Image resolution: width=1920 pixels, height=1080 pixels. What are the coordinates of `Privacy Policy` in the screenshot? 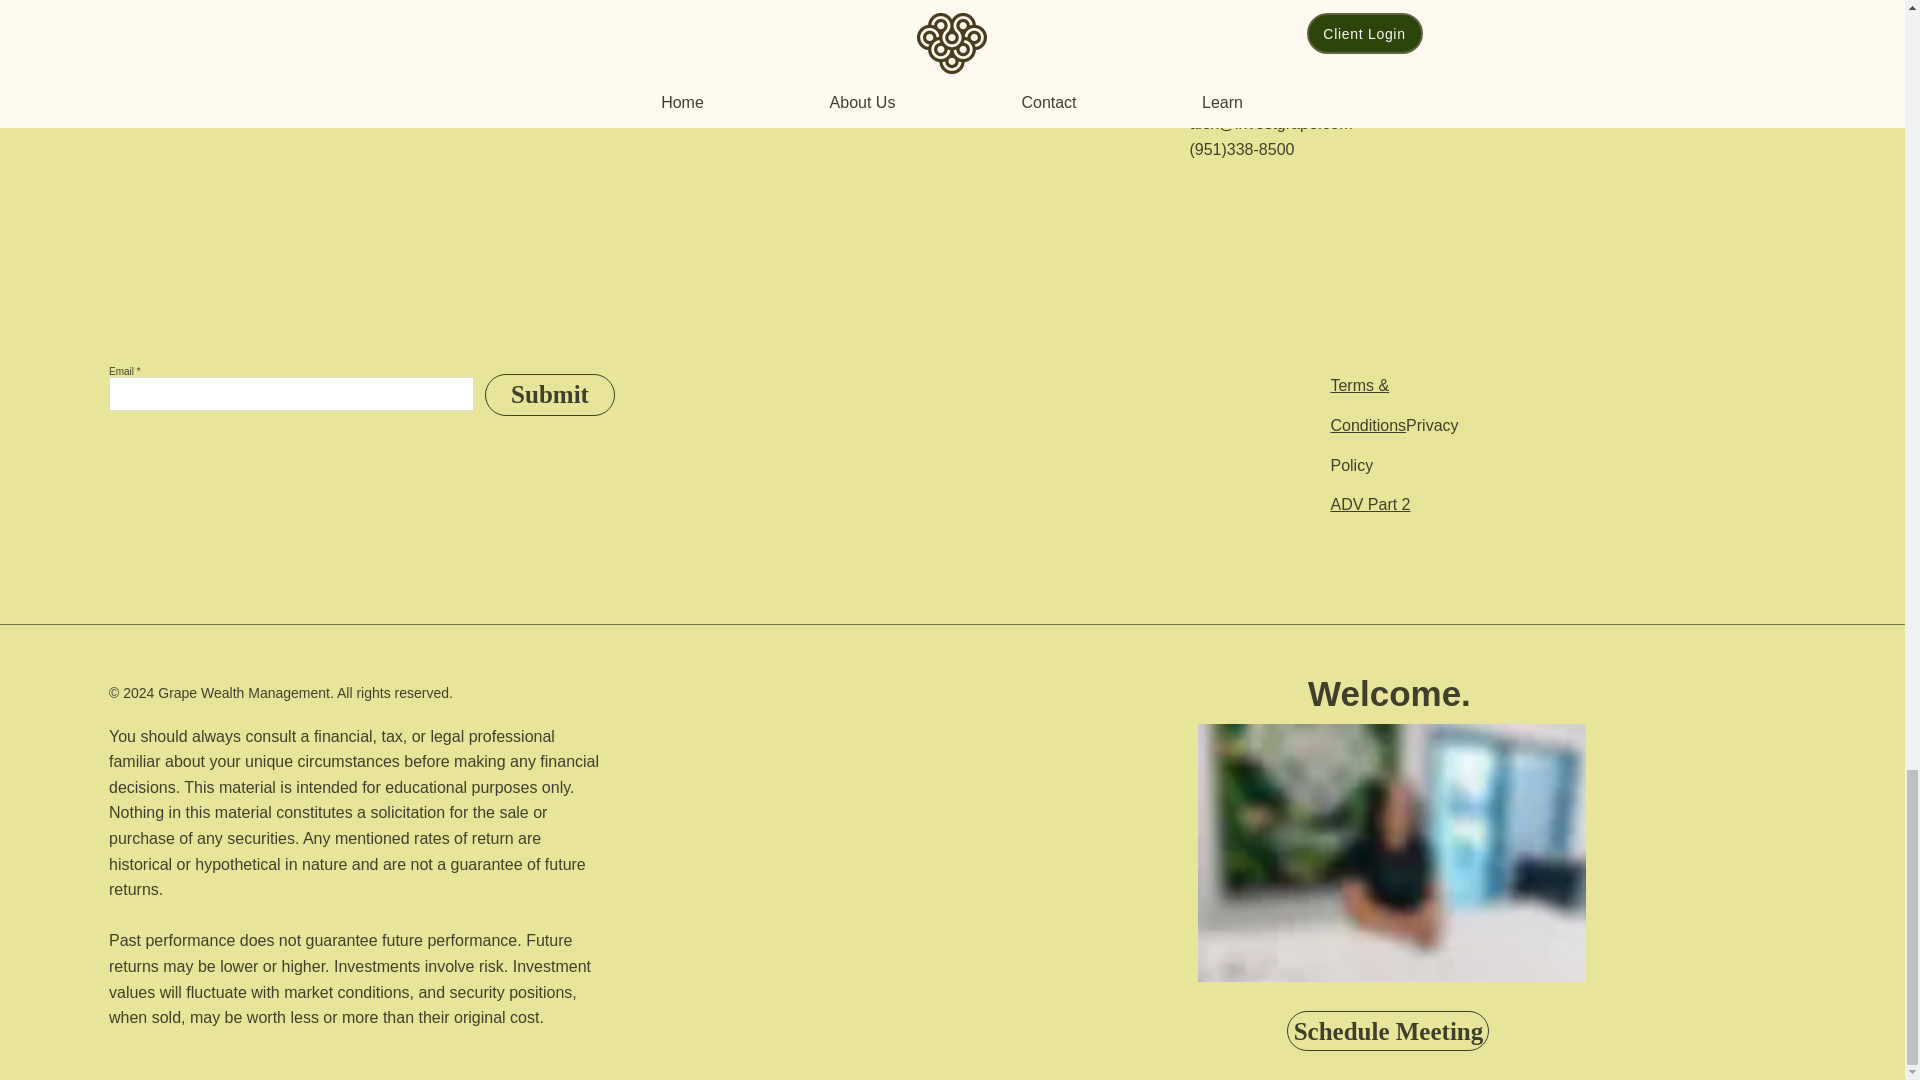 It's located at (1394, 445).